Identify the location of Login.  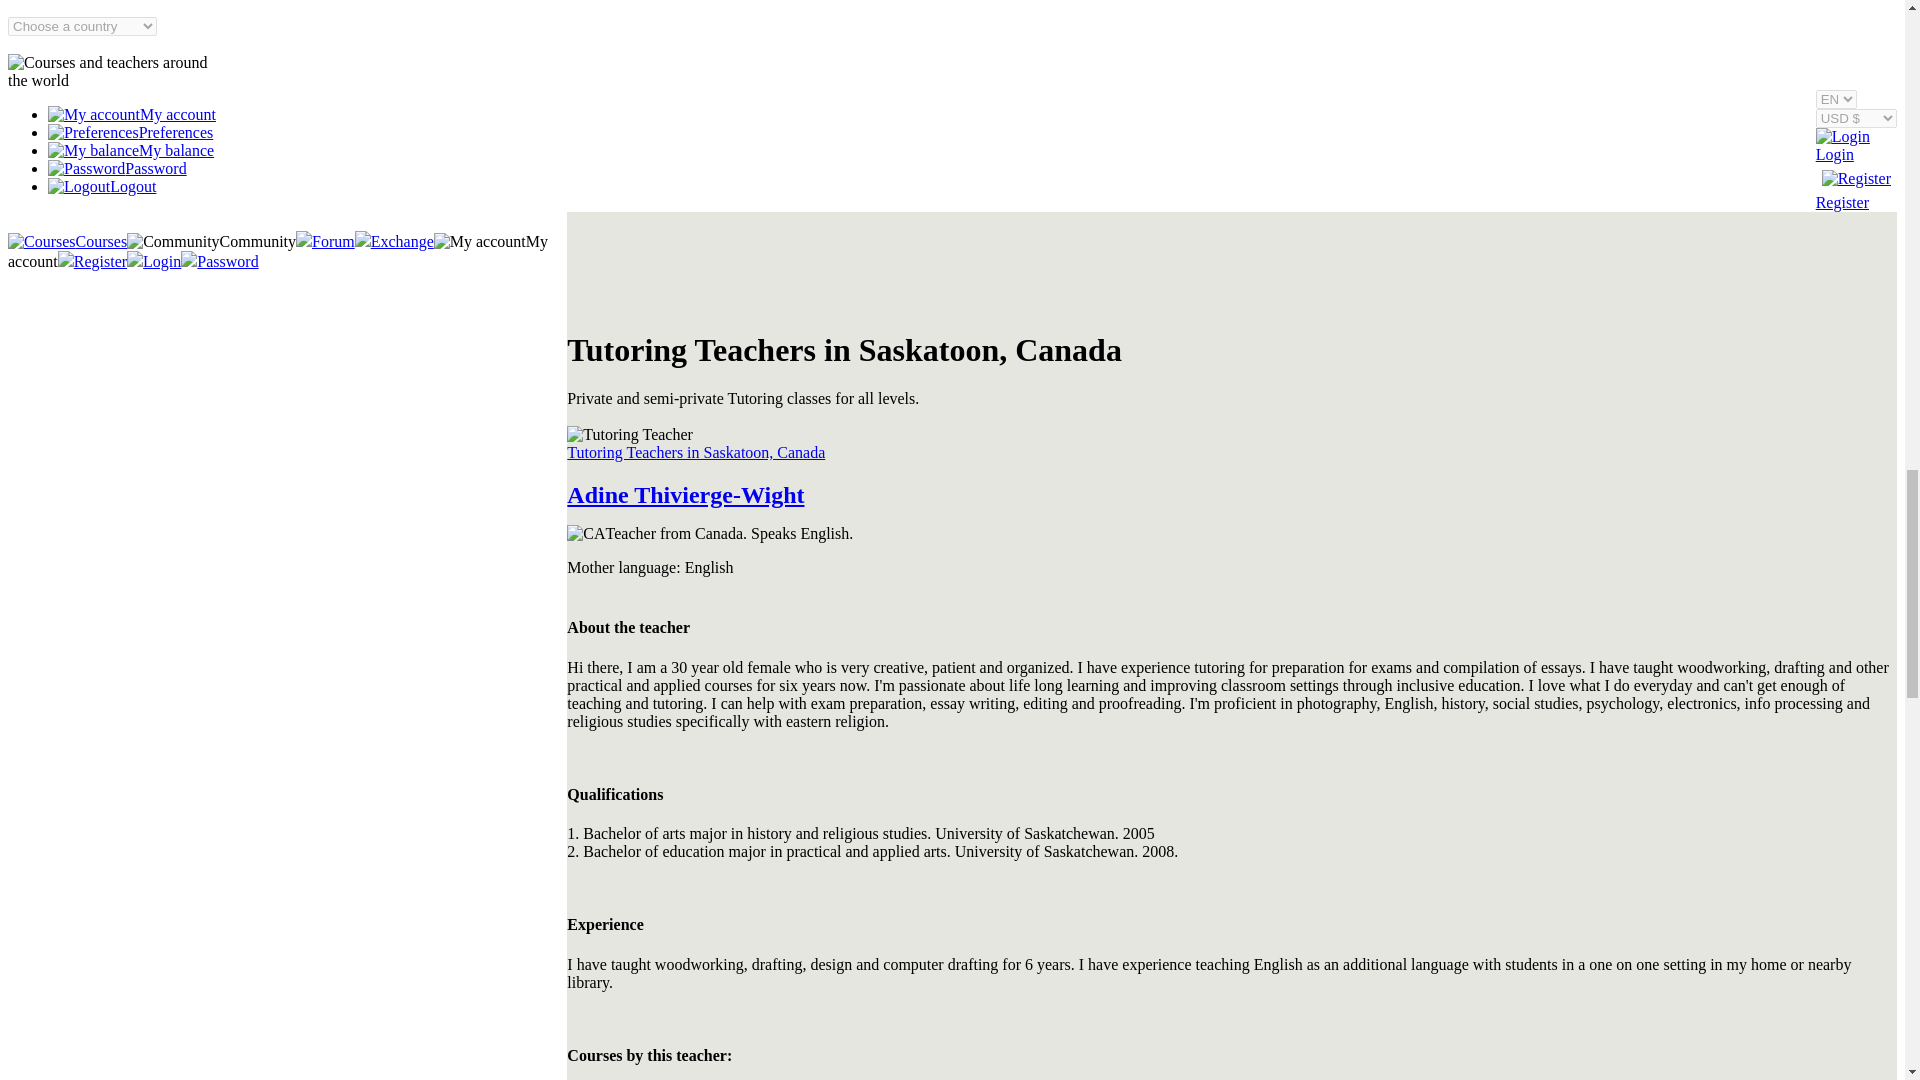
(1843, 136).